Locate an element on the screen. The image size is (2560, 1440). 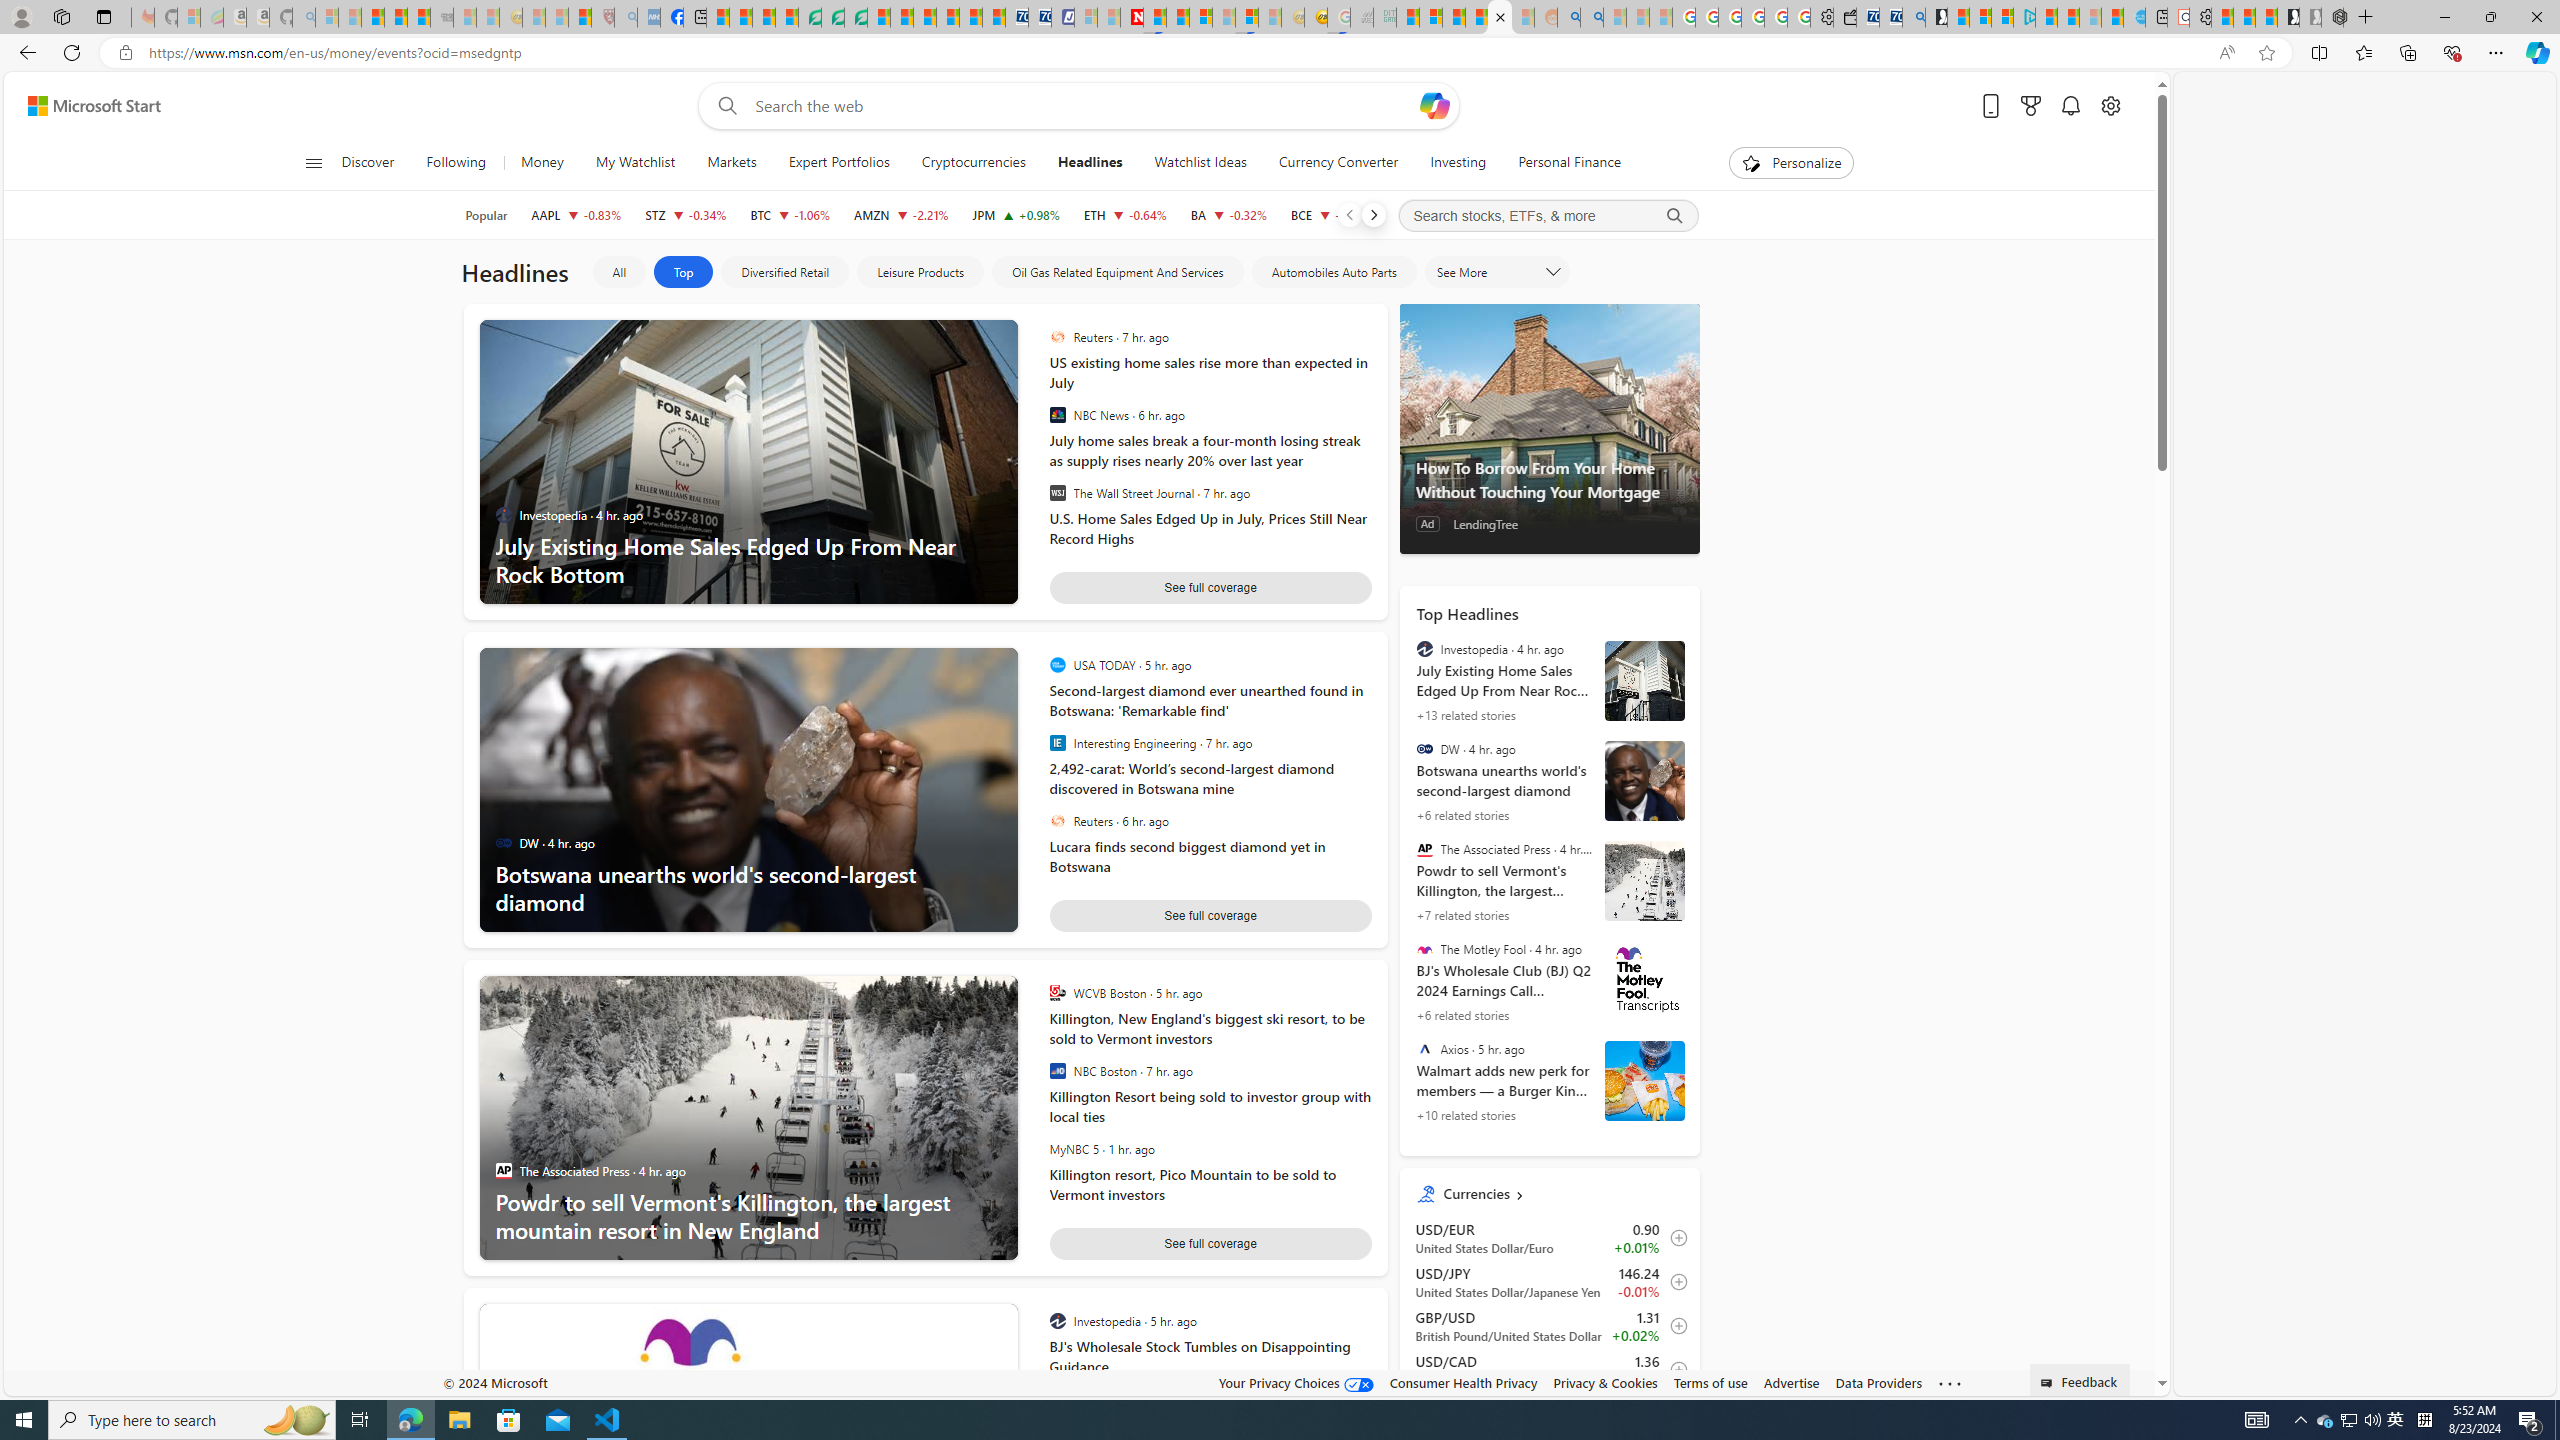
DW is located at coordinates (1424, 749).